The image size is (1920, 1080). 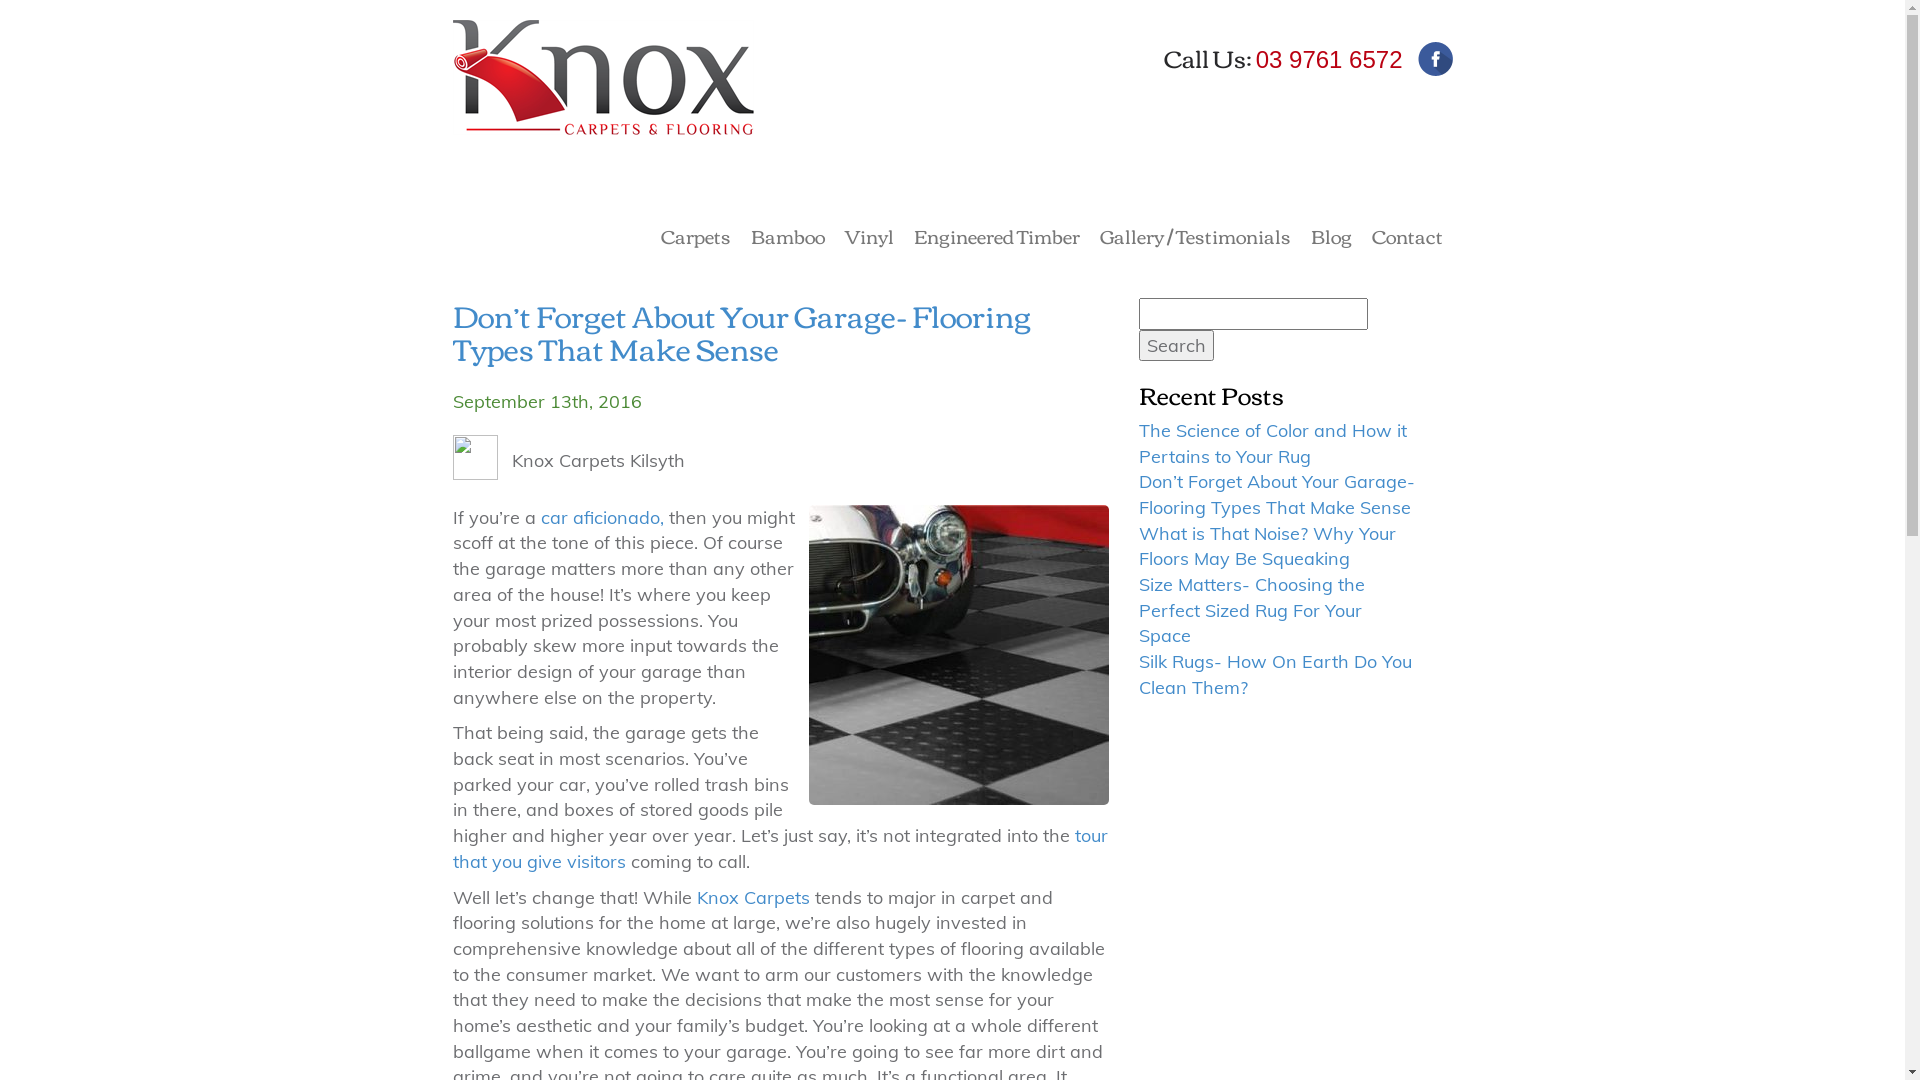 I want to click on Gallery / Testimonials, so click(x=1196, y=239).